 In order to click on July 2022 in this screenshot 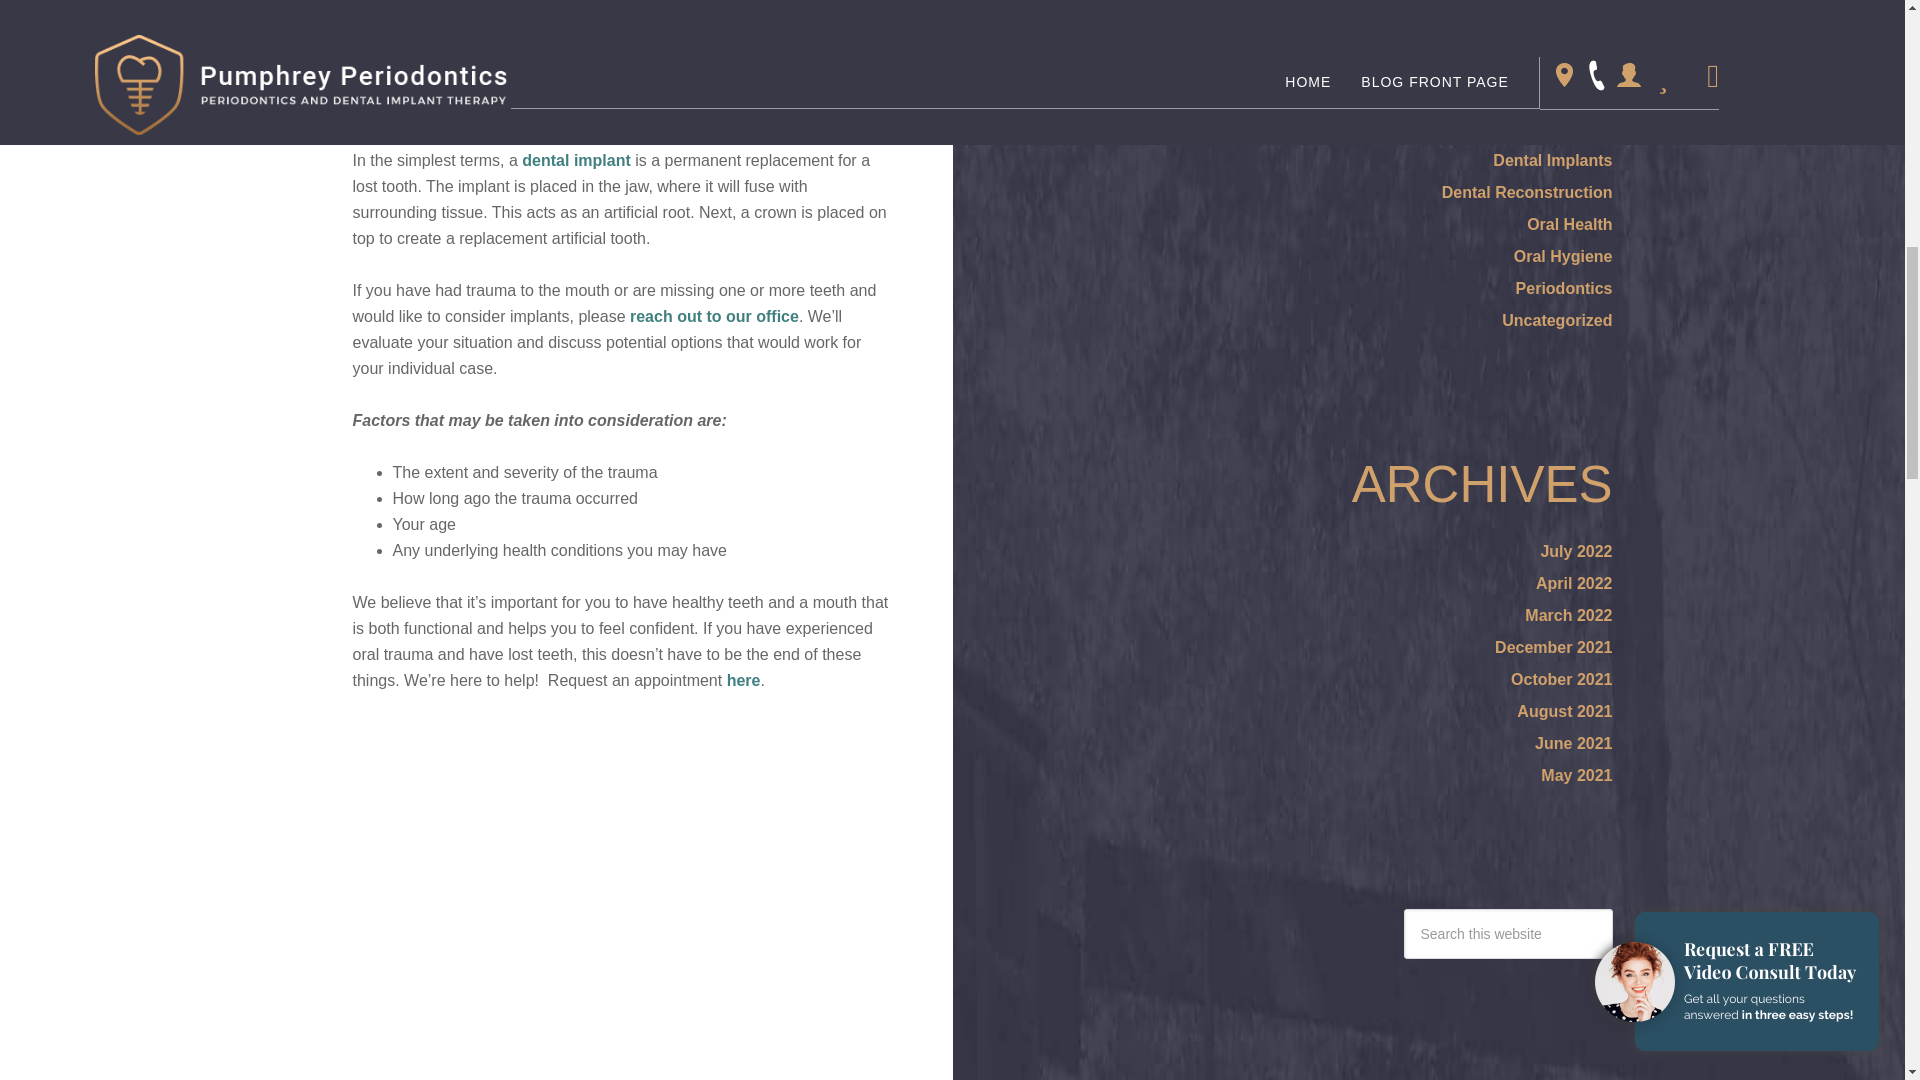, I will do `click(1576, 552)`.